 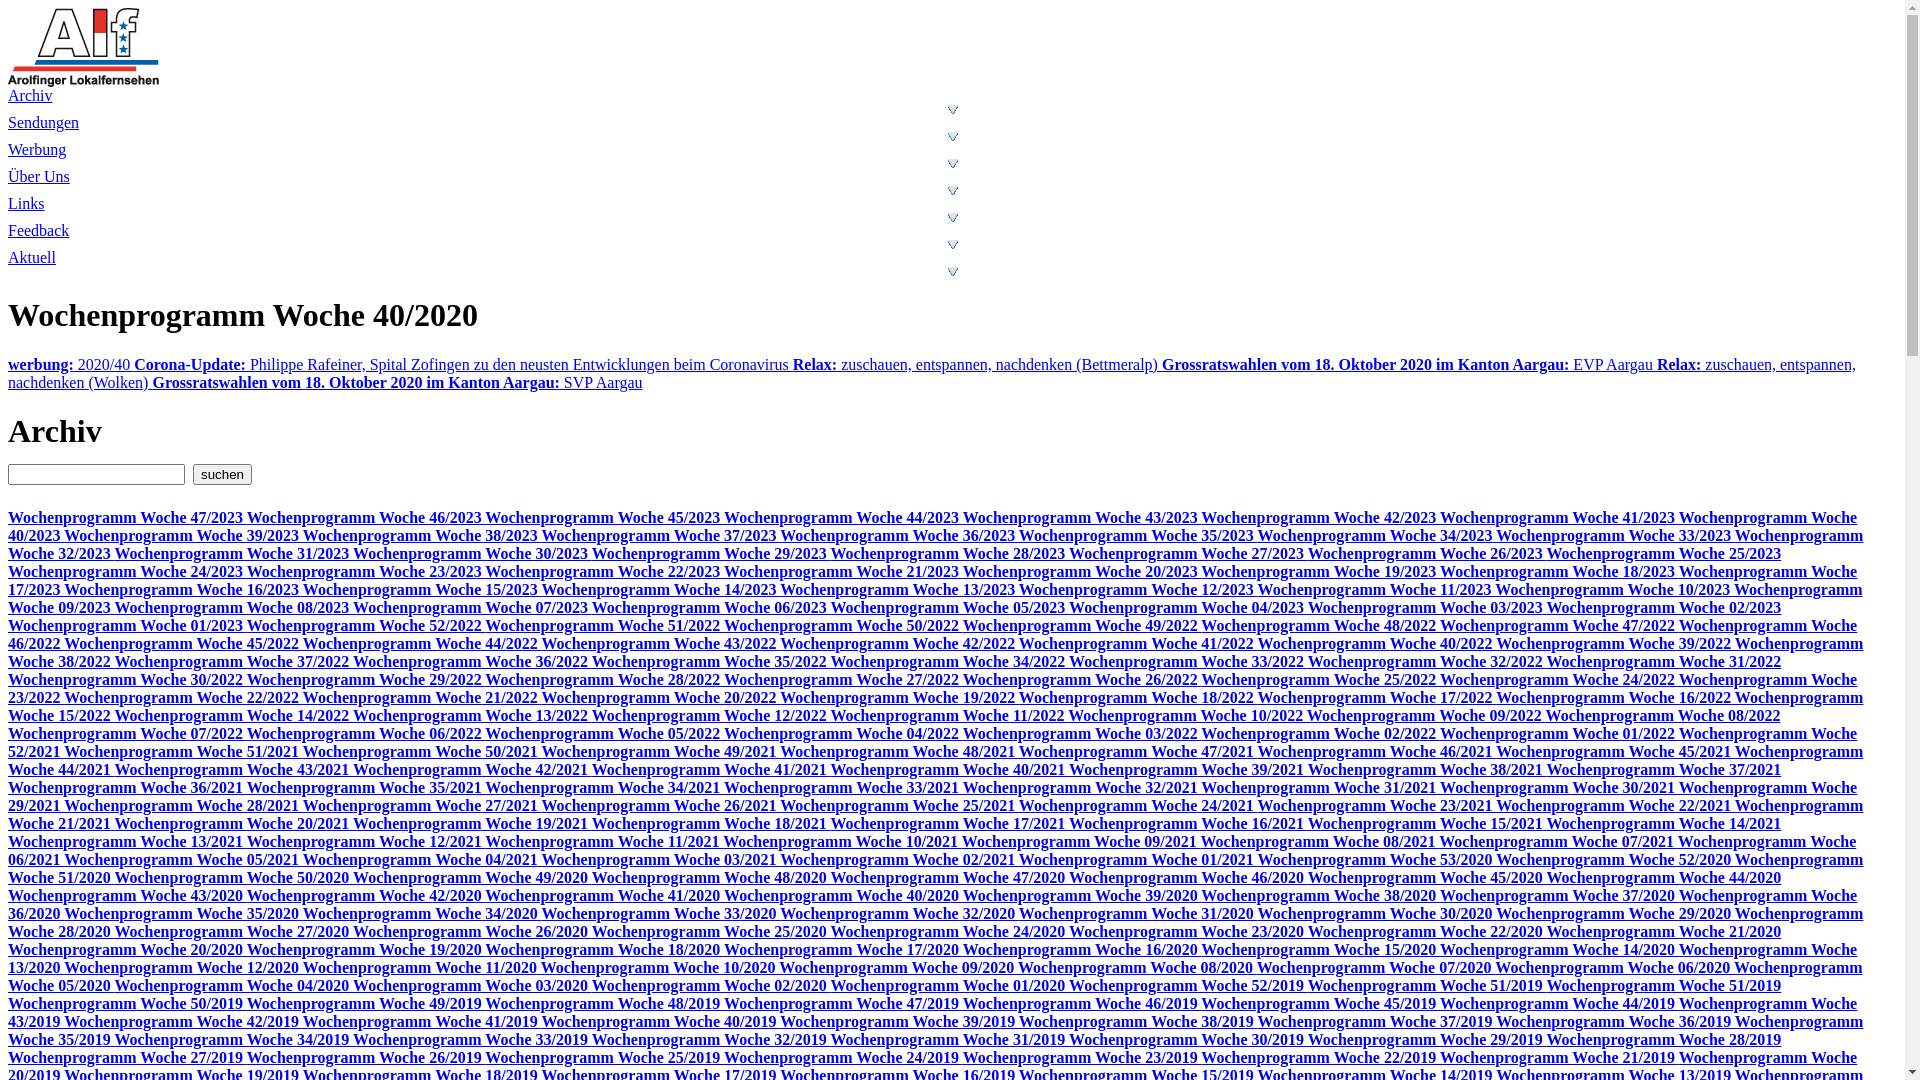 I want to click on Wochenprogramm Woche 09/2020, so click(x=898, y=968).